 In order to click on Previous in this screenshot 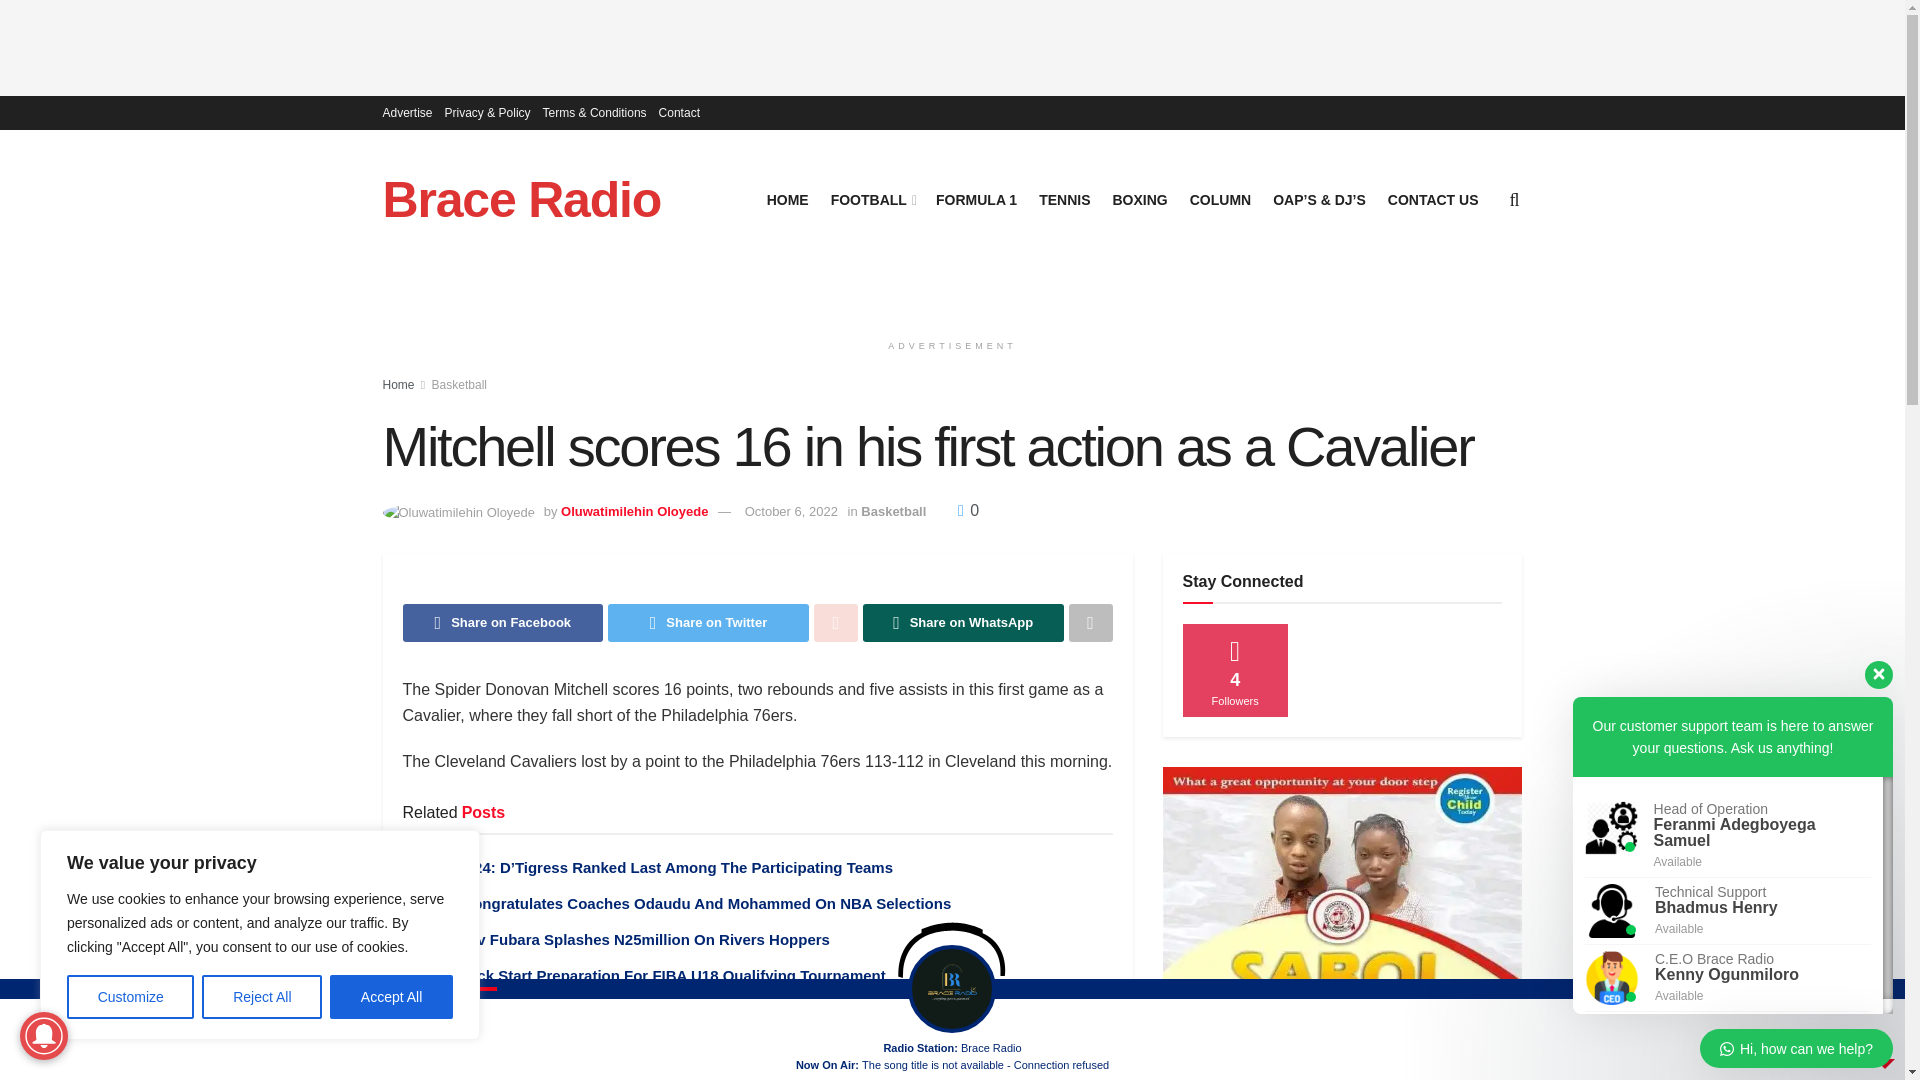, I will do `click(738, 1022)`.